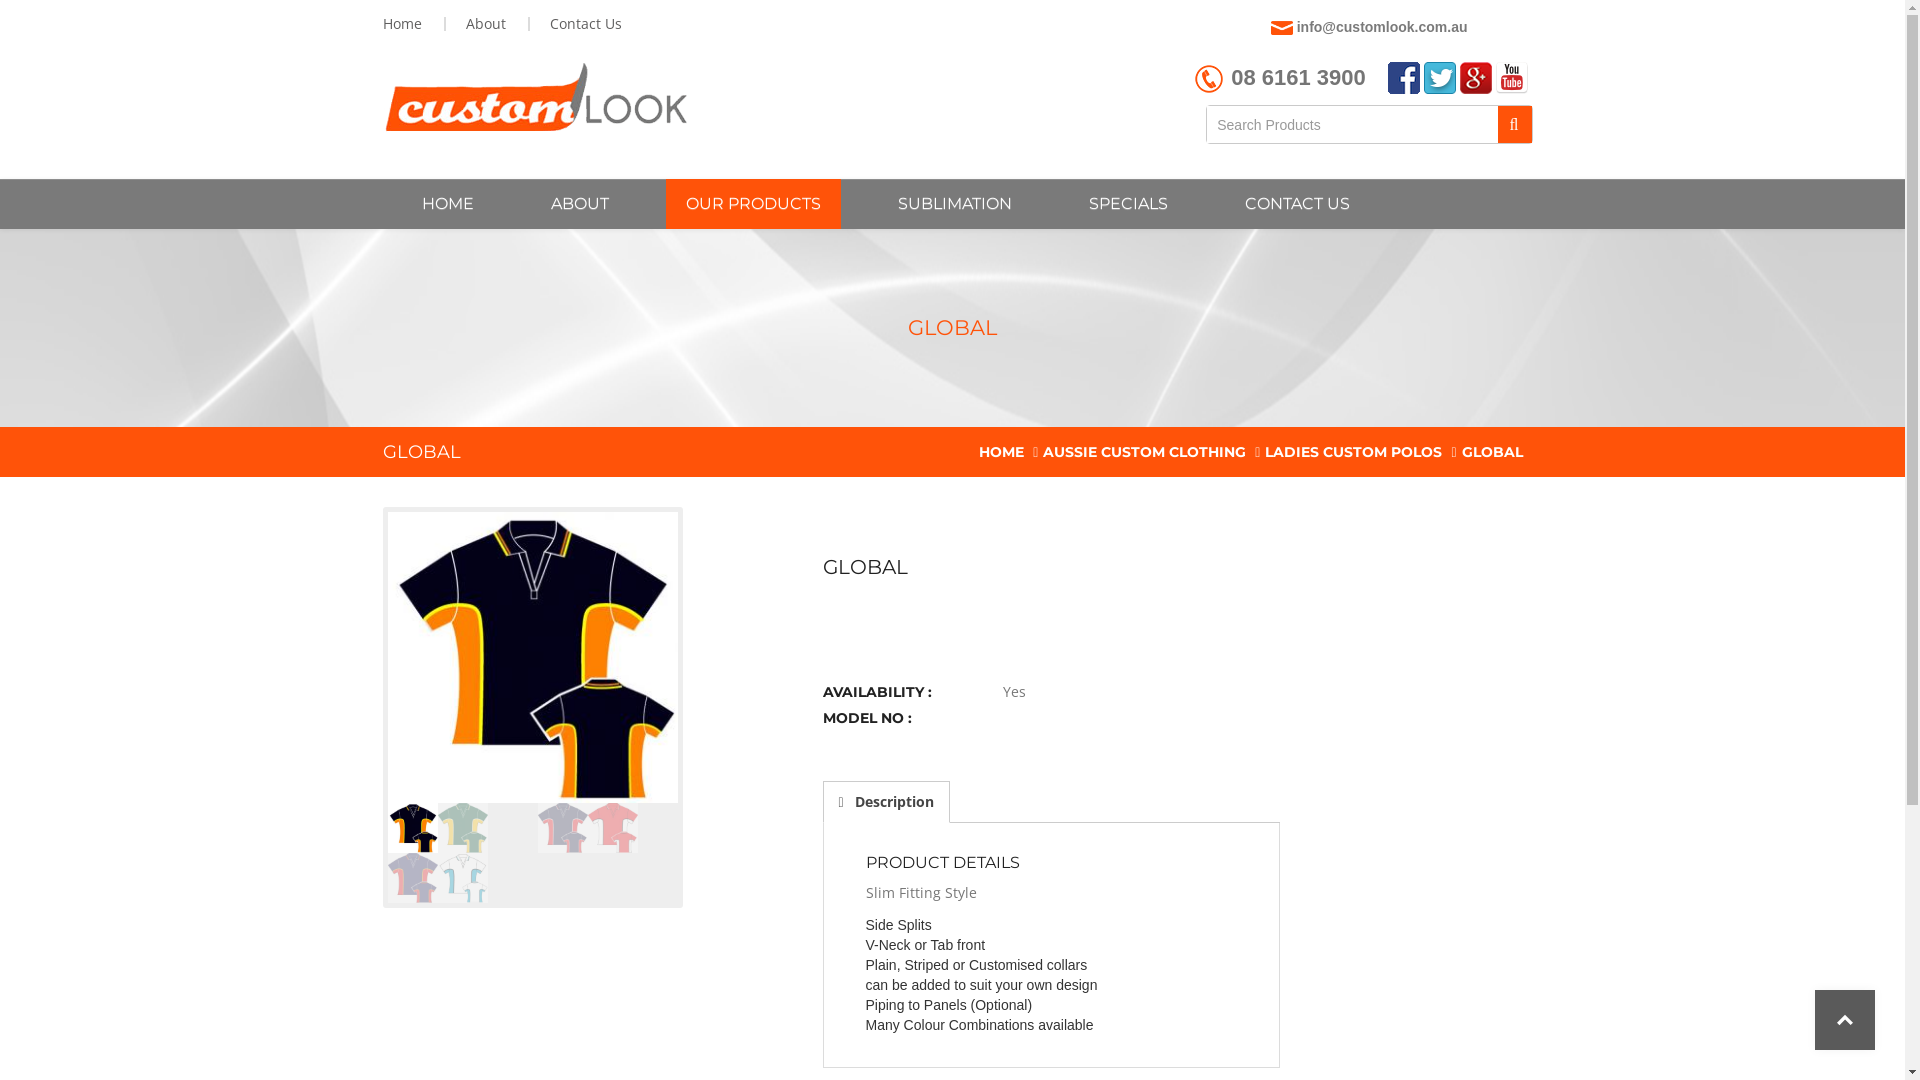 The image size is (1920, 1080). I want to click on HOME, so click(448, 204).